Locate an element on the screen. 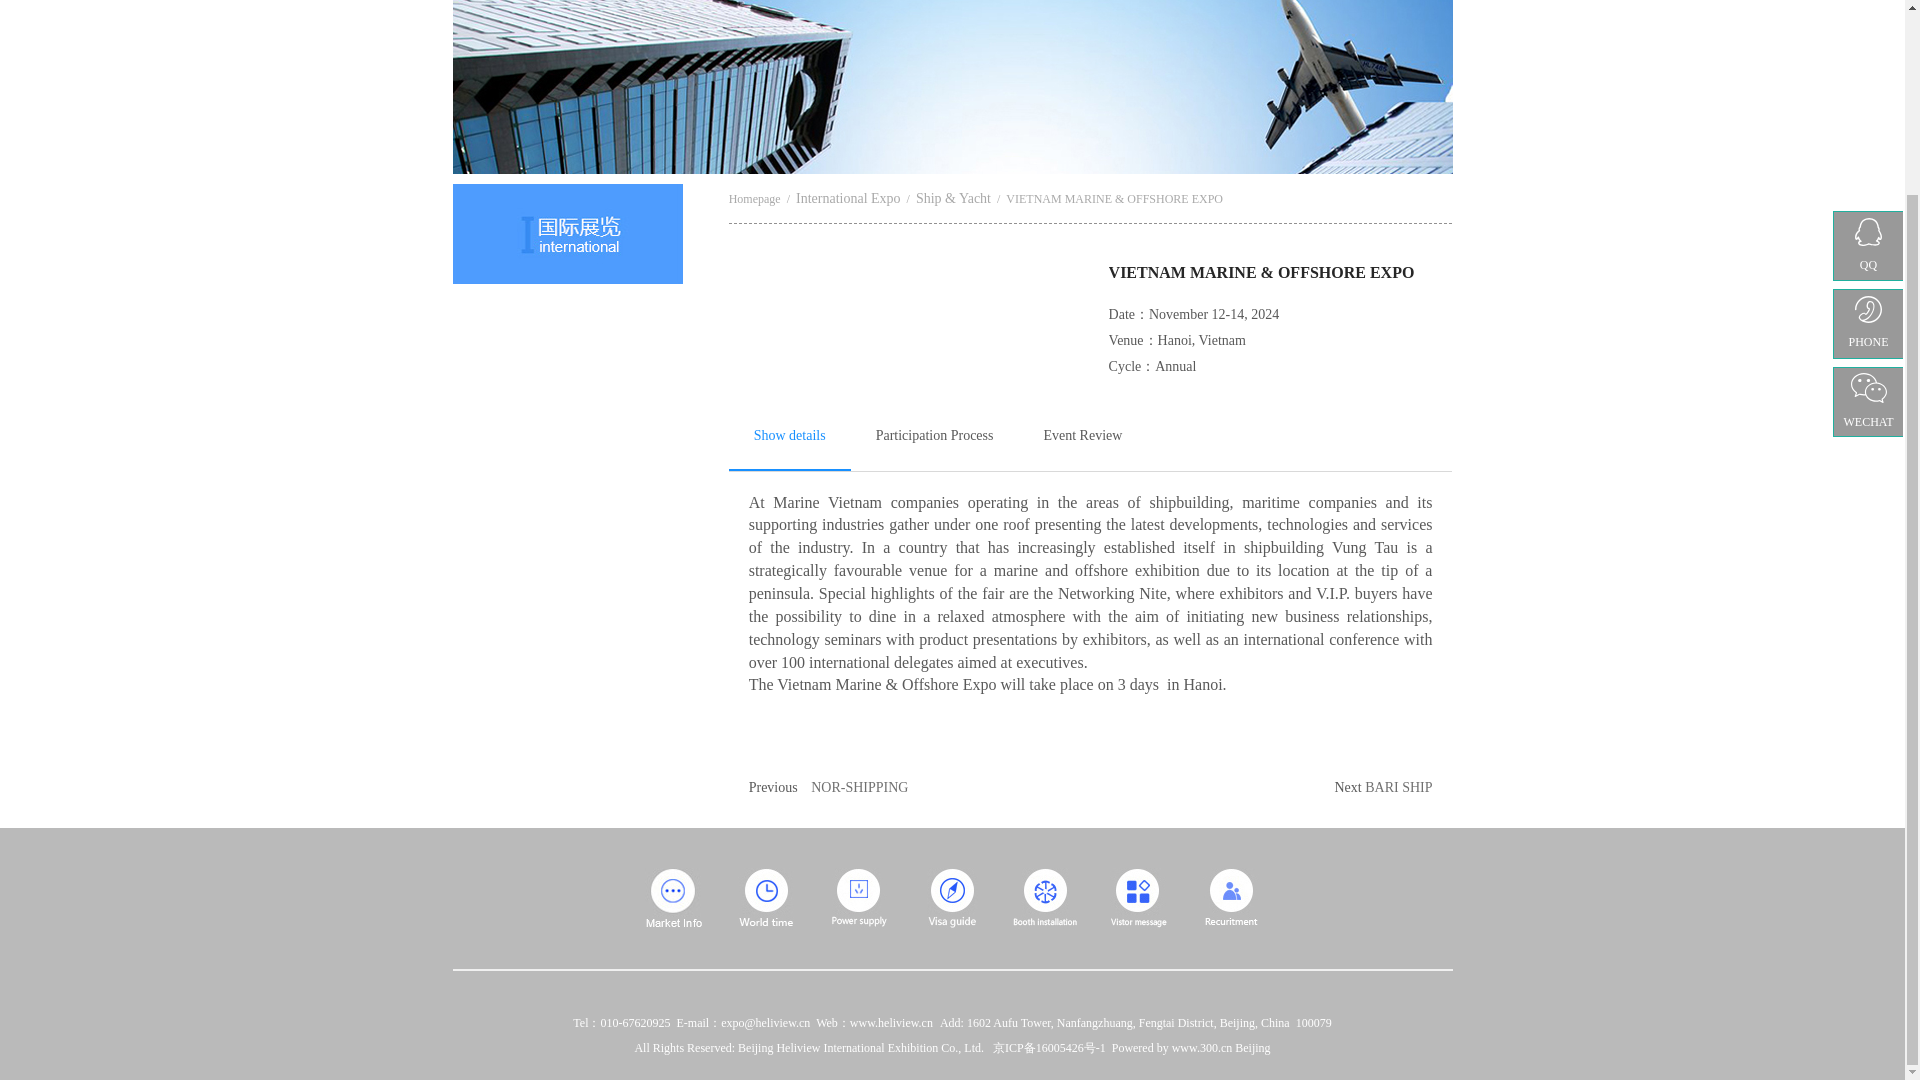  QQ is located at coordinates (1868, 28).